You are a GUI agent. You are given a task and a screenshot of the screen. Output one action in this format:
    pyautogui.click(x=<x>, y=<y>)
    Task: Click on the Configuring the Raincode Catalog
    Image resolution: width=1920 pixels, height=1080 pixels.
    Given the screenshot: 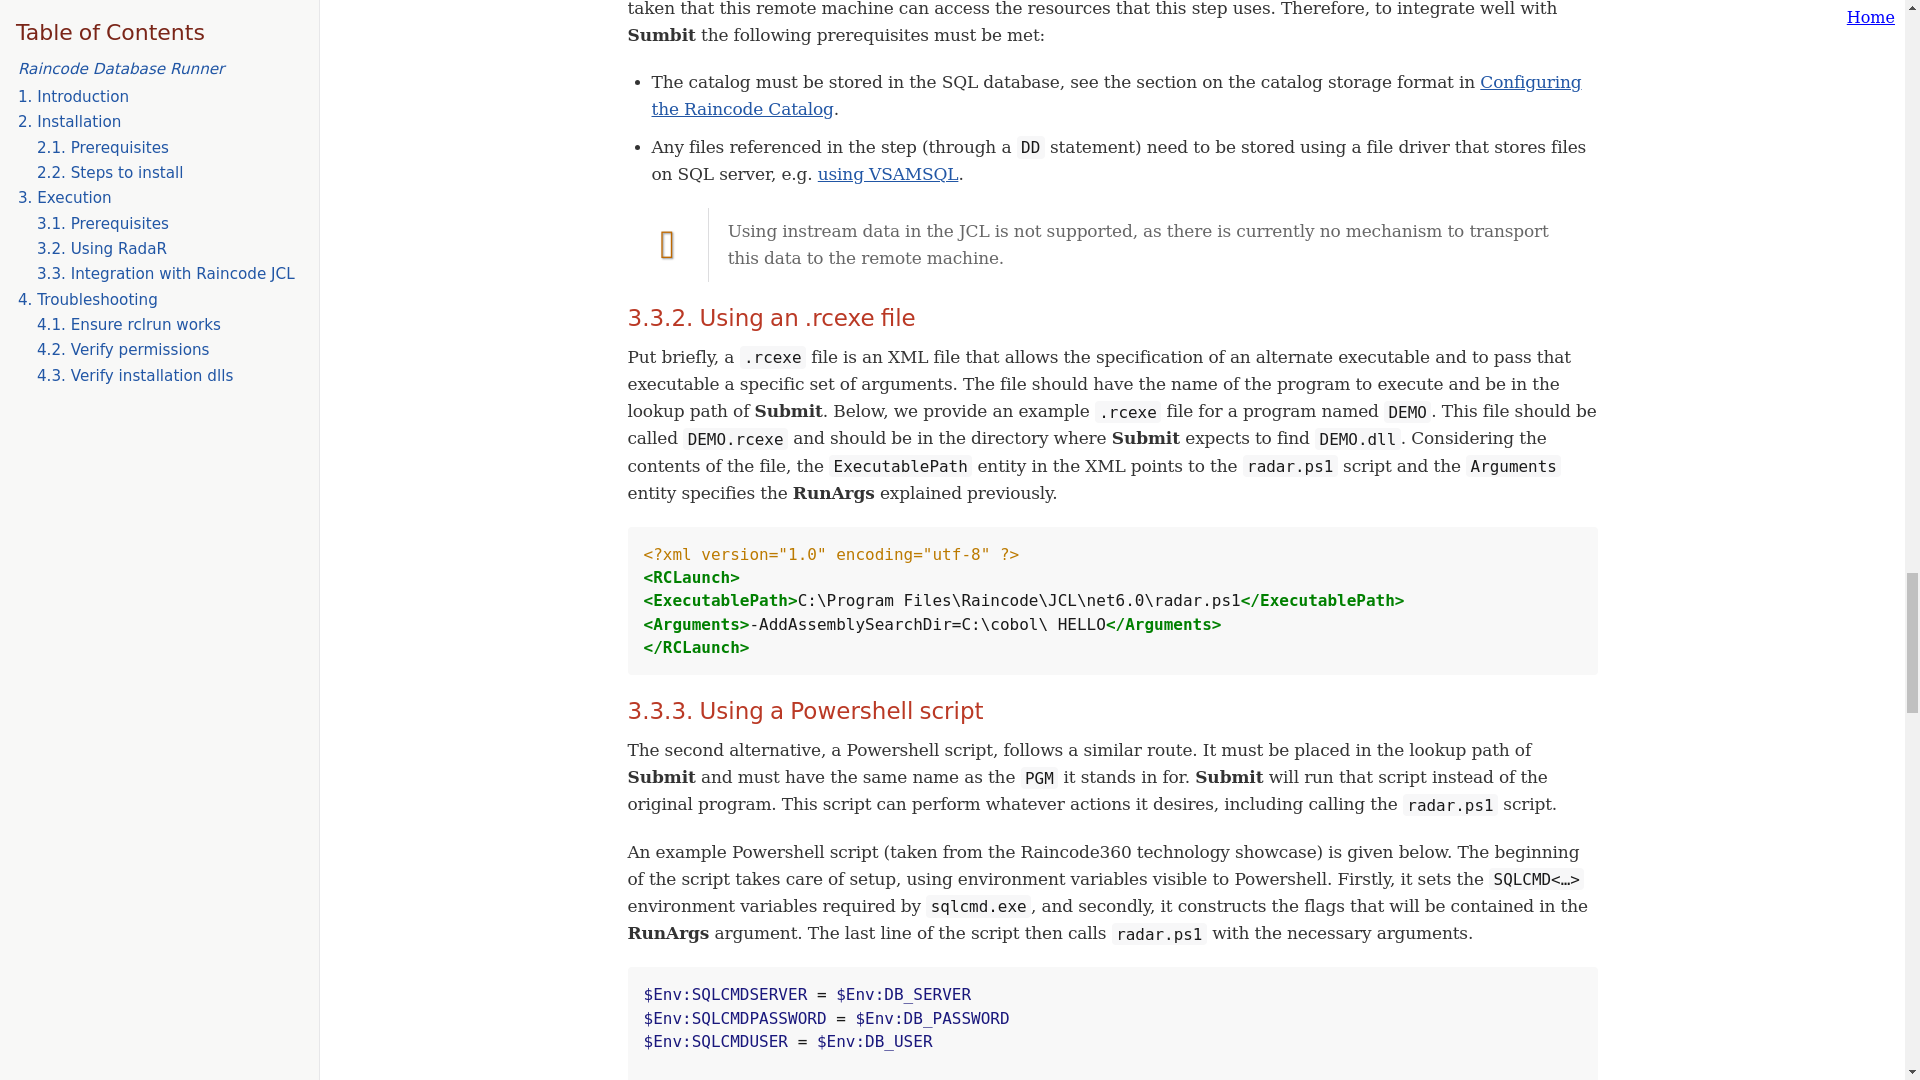 What is the action you would take?
    pyautogui.click(x=1117, y=95)
    